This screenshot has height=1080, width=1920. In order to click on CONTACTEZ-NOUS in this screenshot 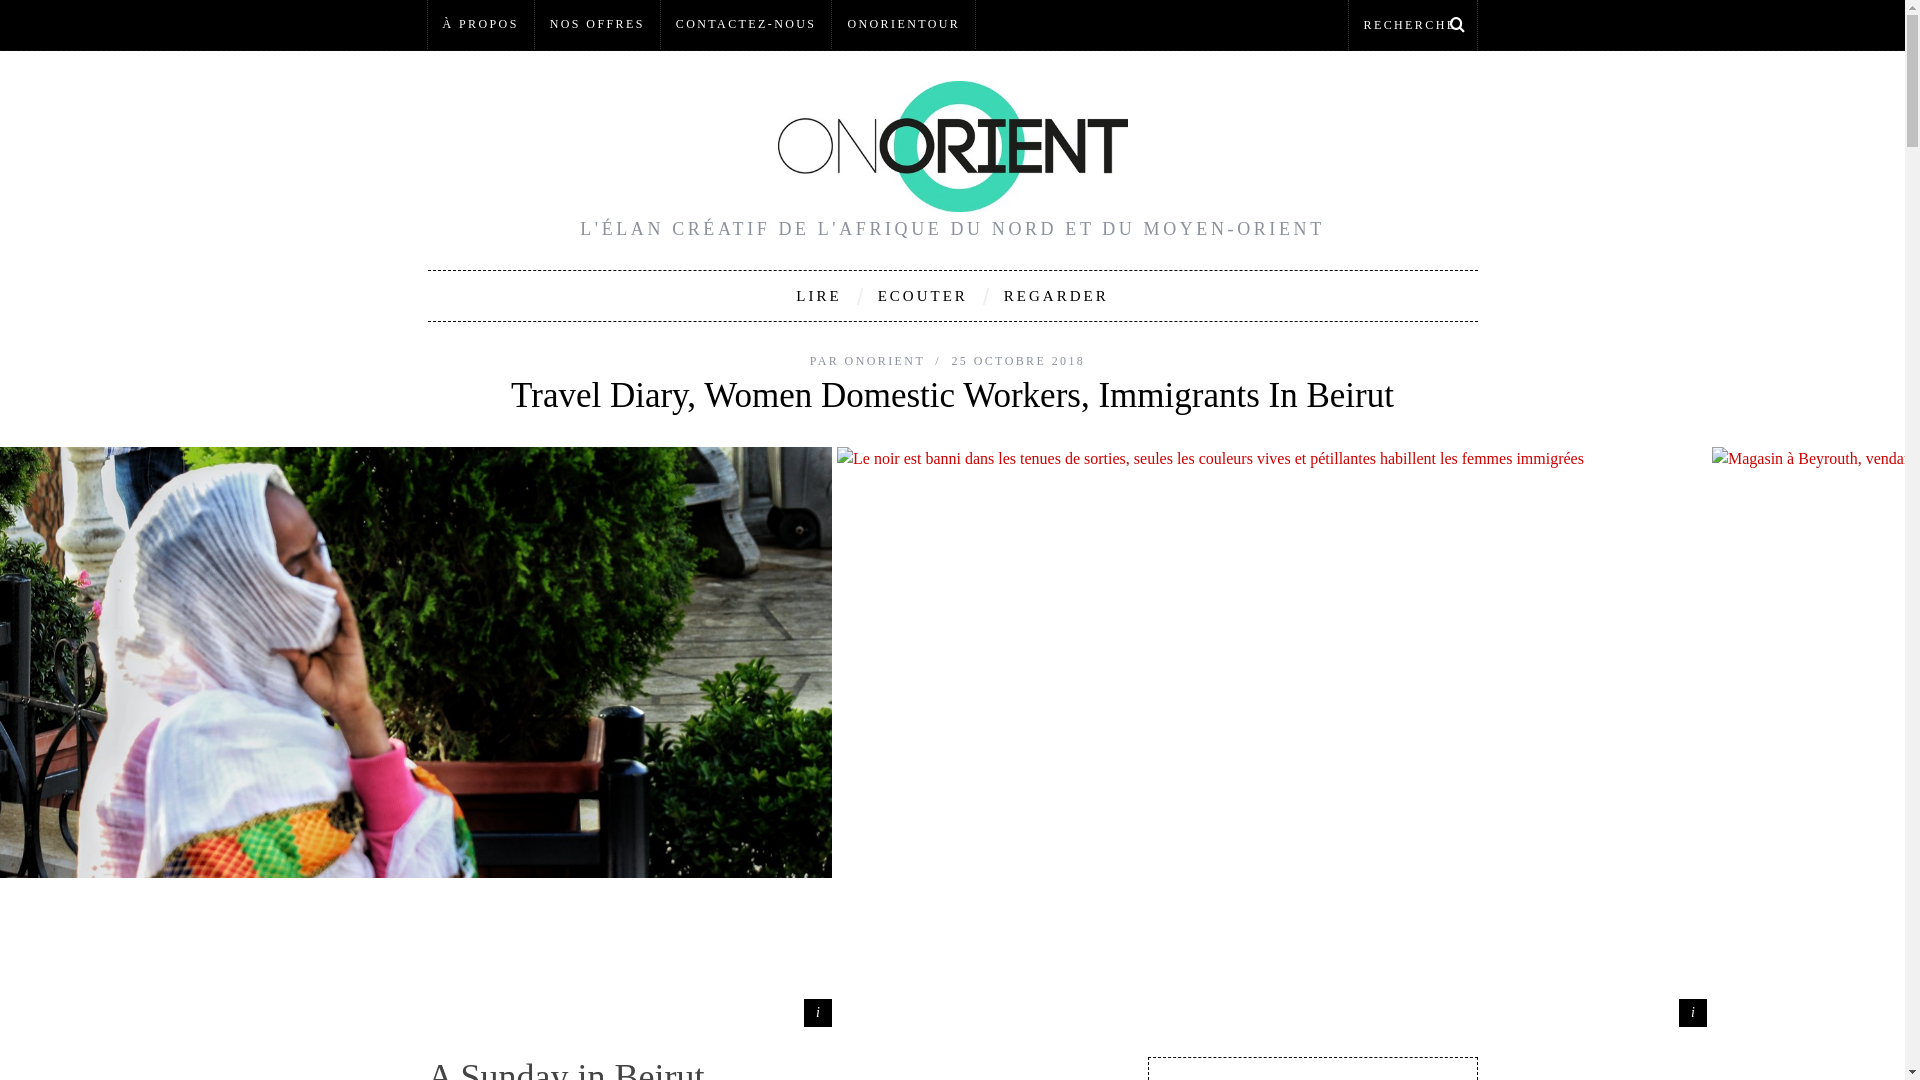, I will do `click(746, 24)`.